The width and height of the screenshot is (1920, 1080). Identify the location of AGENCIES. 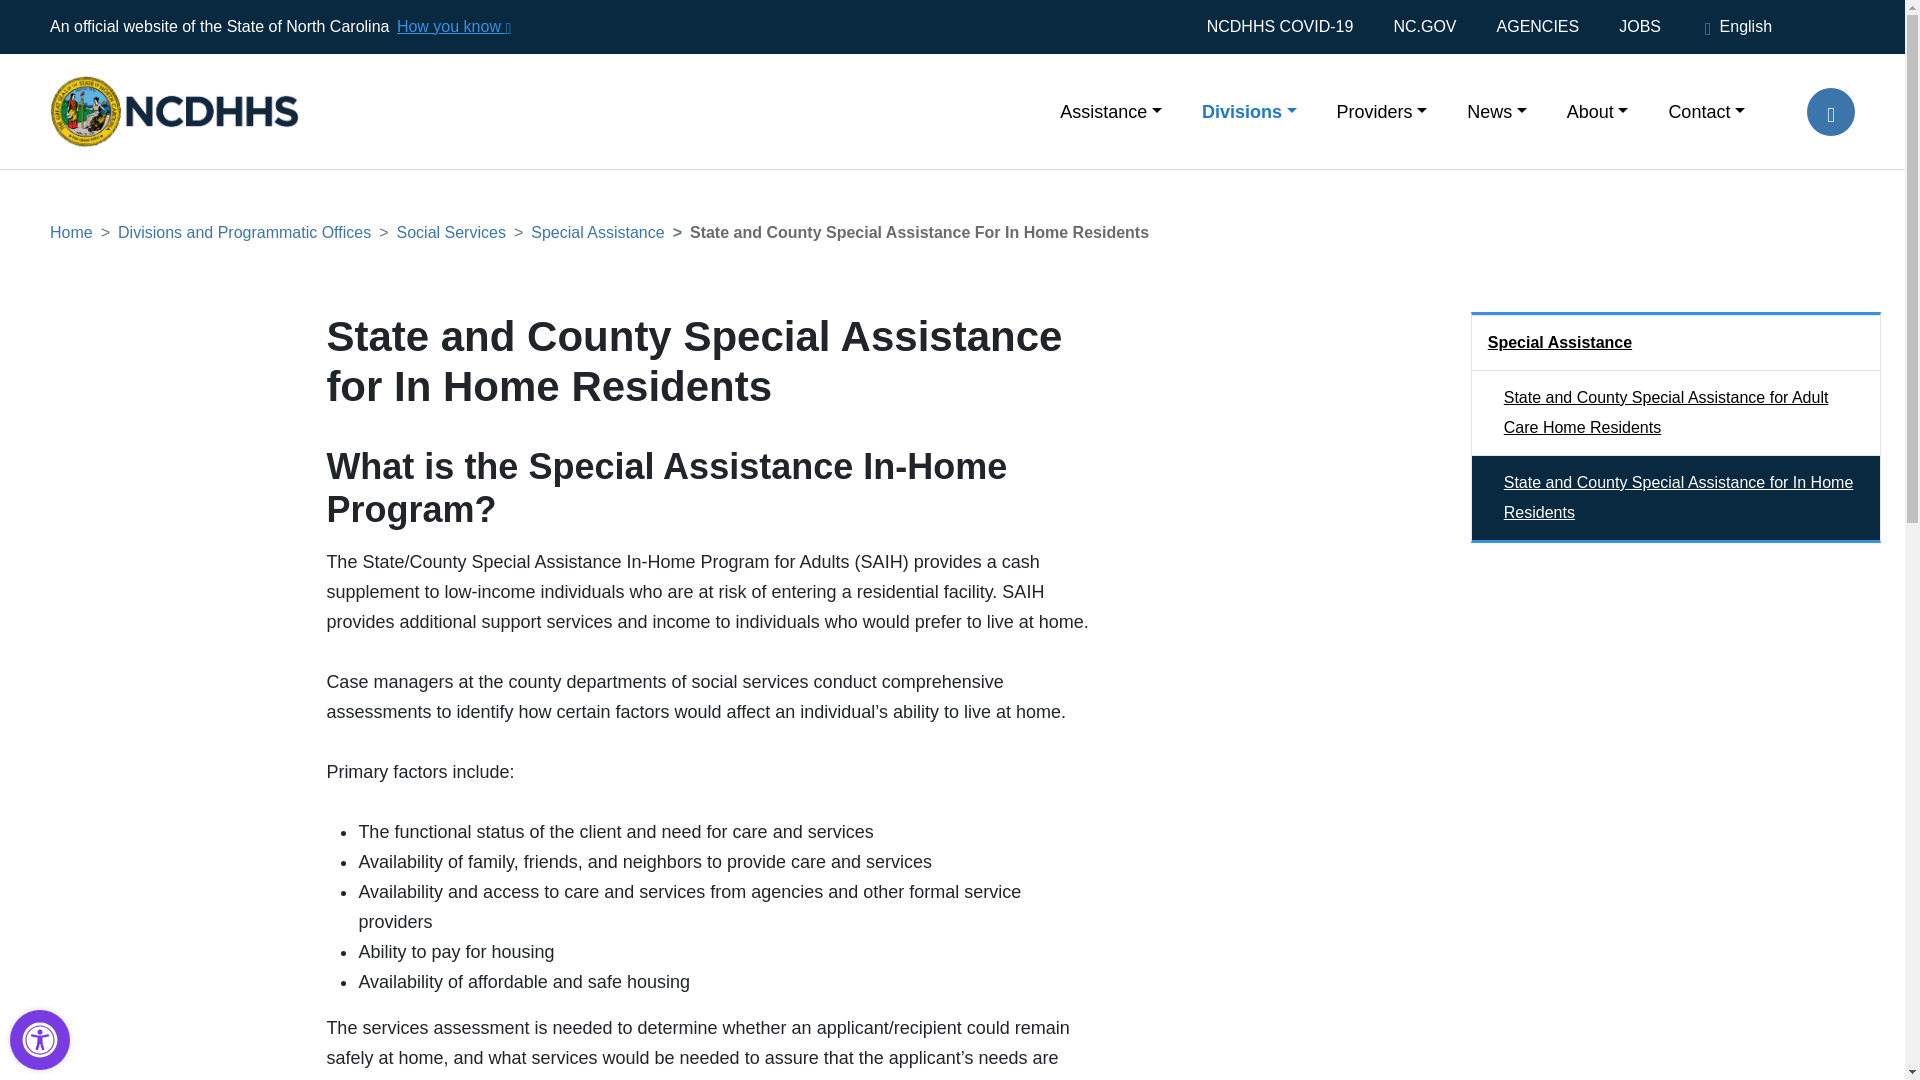
(1538, 26).